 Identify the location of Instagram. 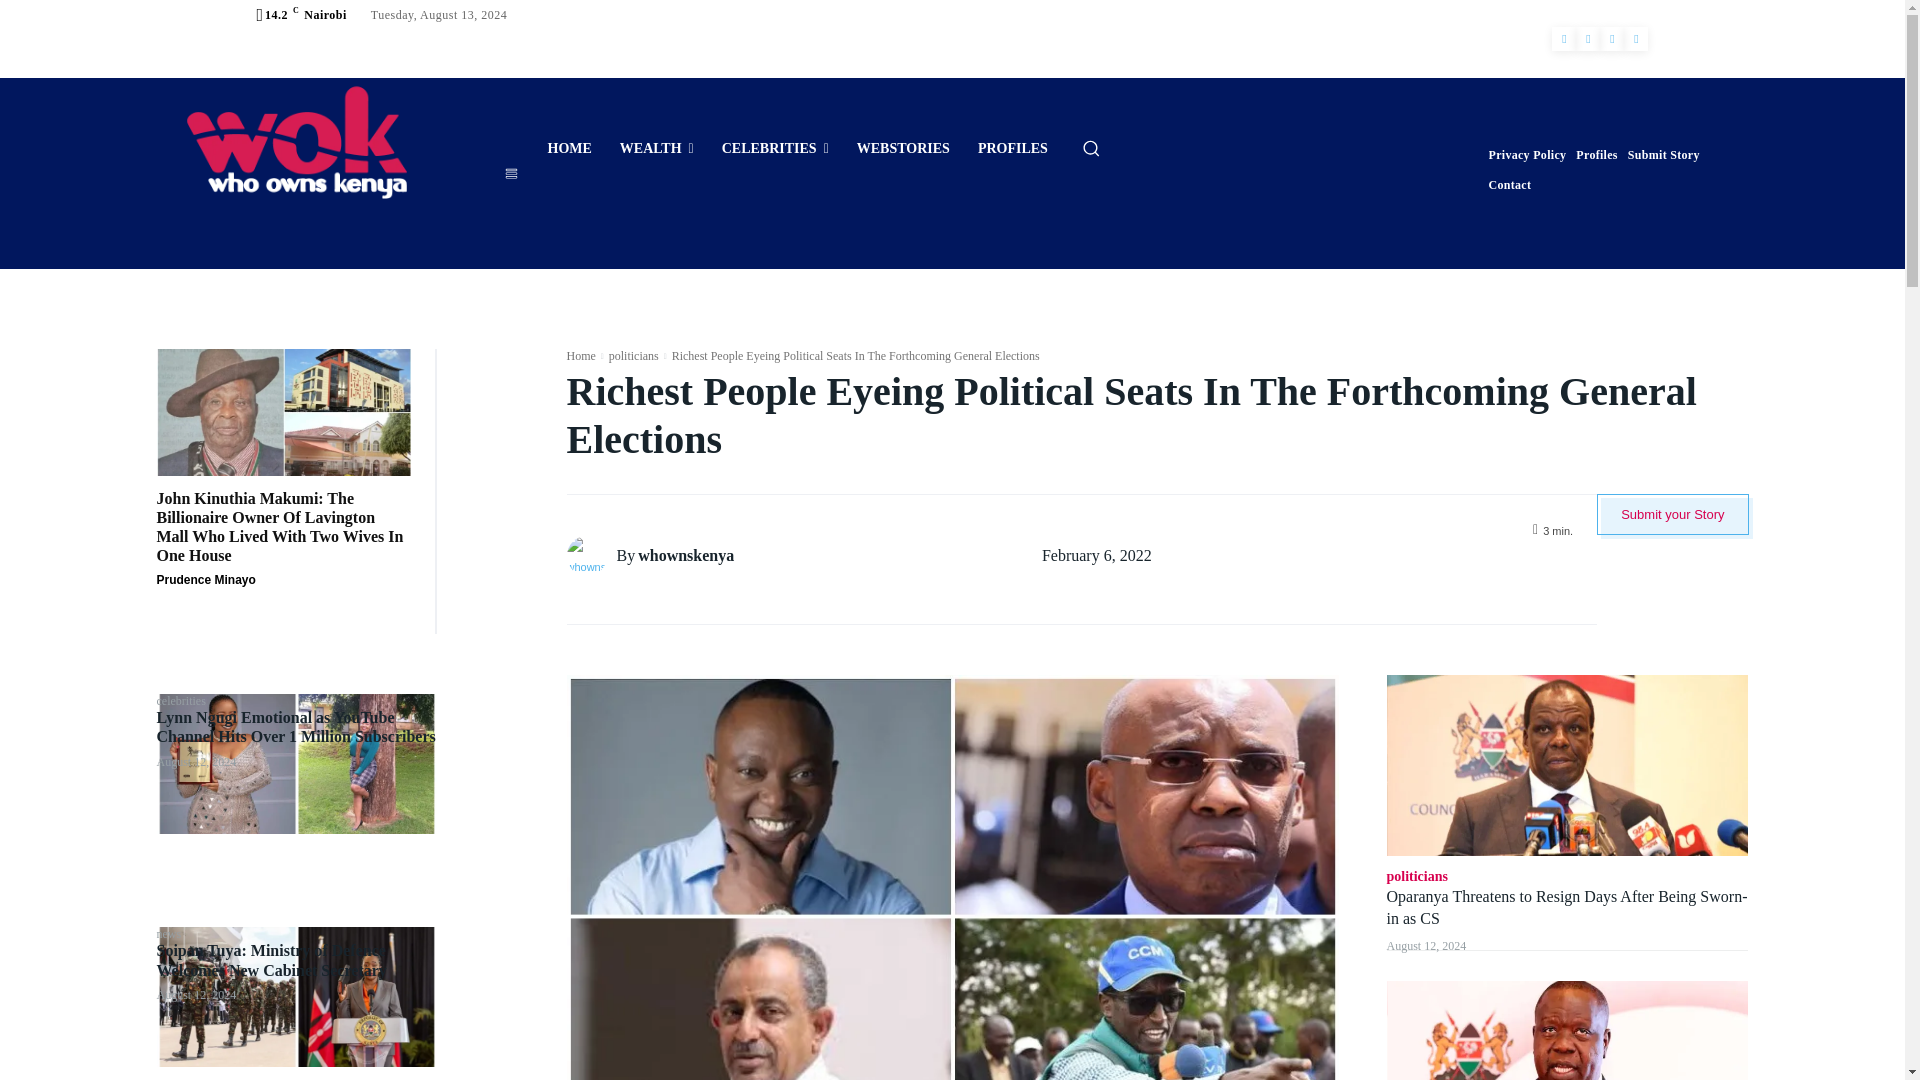
(1588, 38).